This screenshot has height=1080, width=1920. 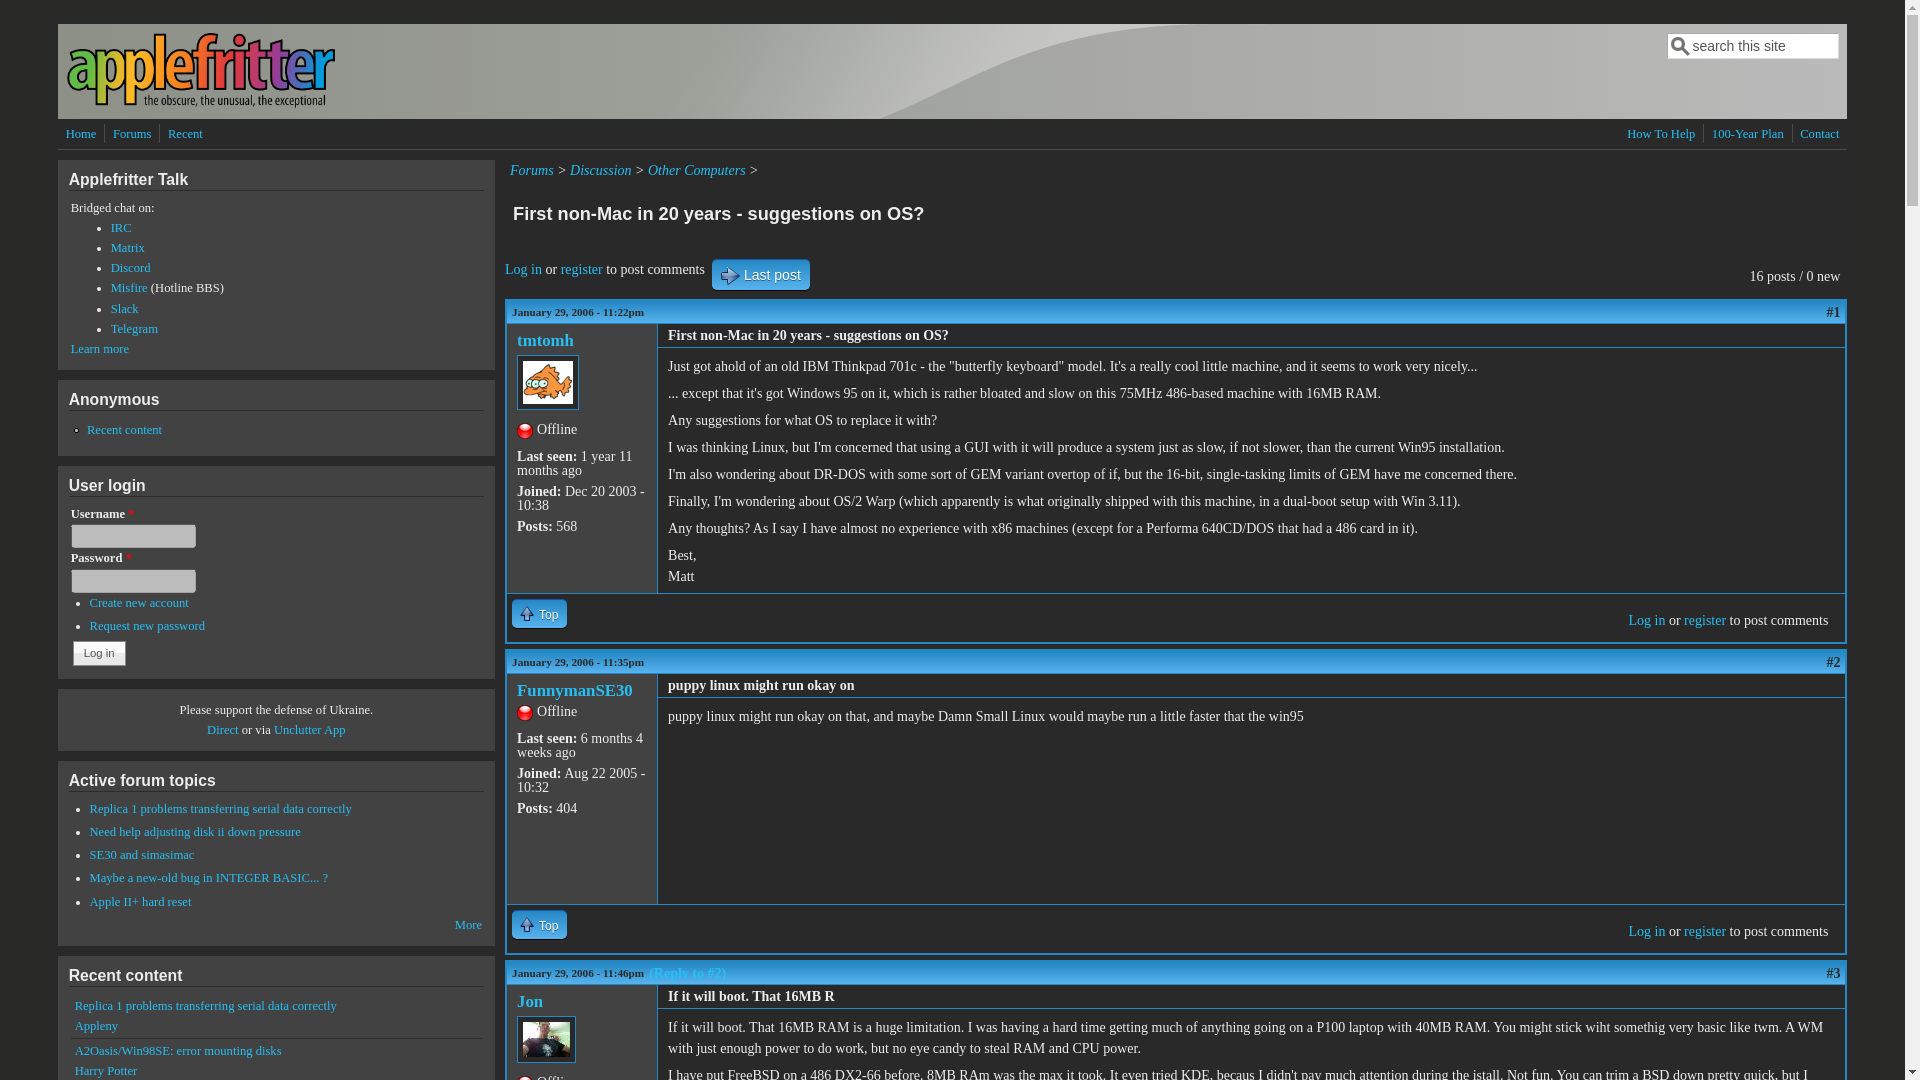 I want to click on Discussion, so click(x=600, y=170).